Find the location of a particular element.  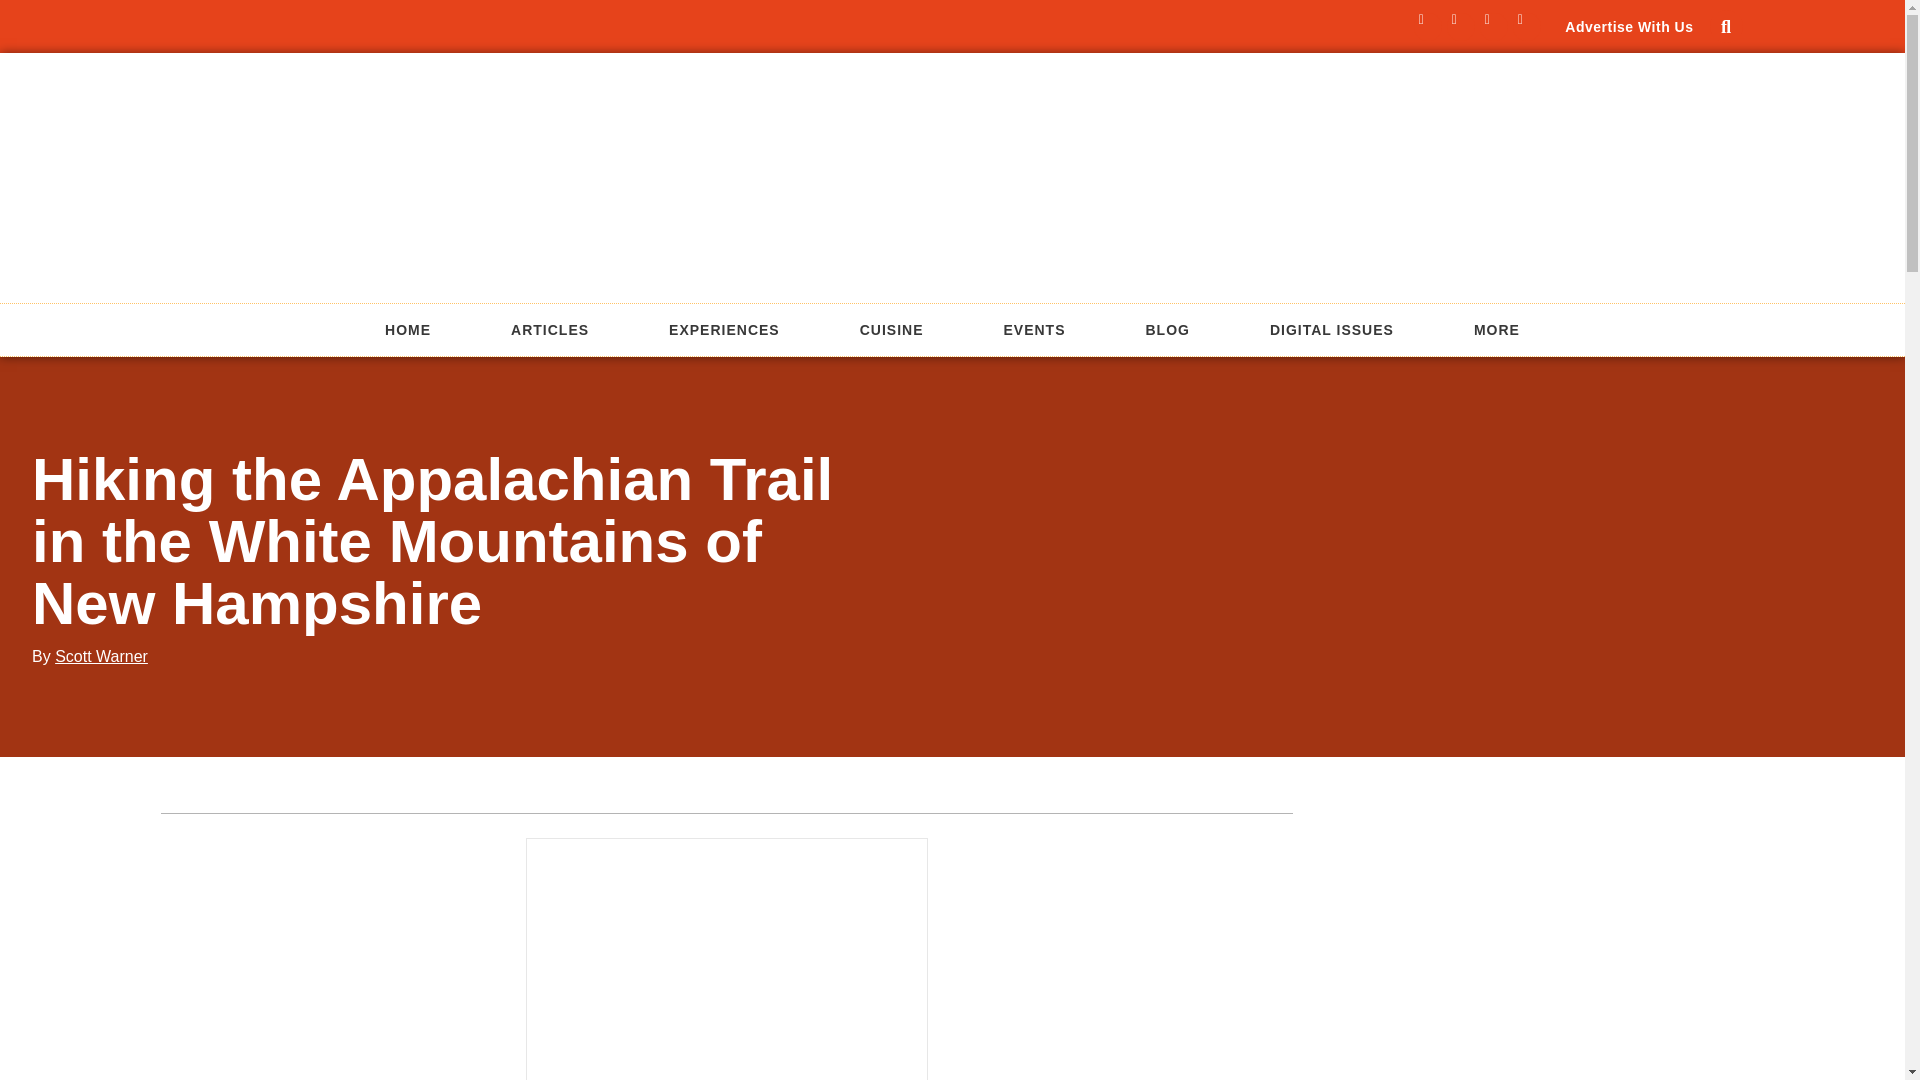

CUISINE is located at coordinates (891, 330).